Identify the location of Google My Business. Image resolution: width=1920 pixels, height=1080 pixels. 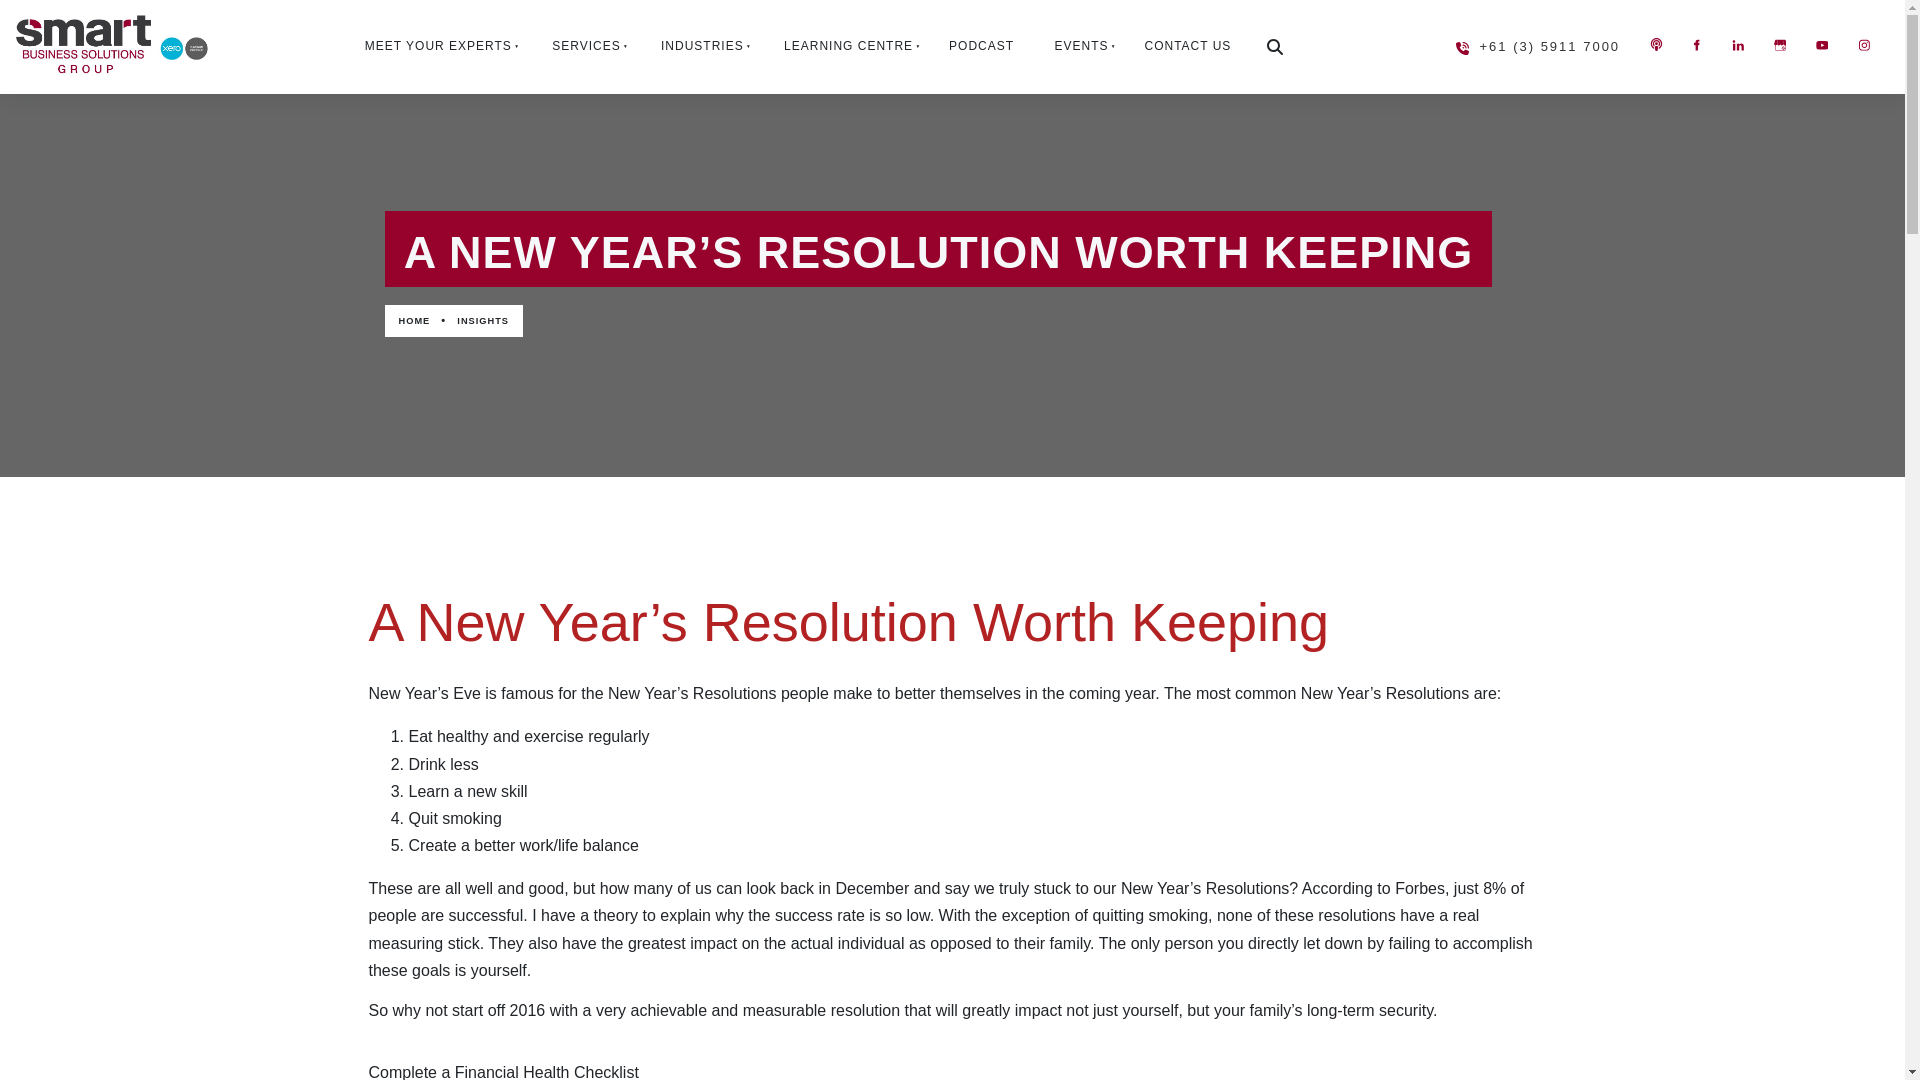
(1780, 44).